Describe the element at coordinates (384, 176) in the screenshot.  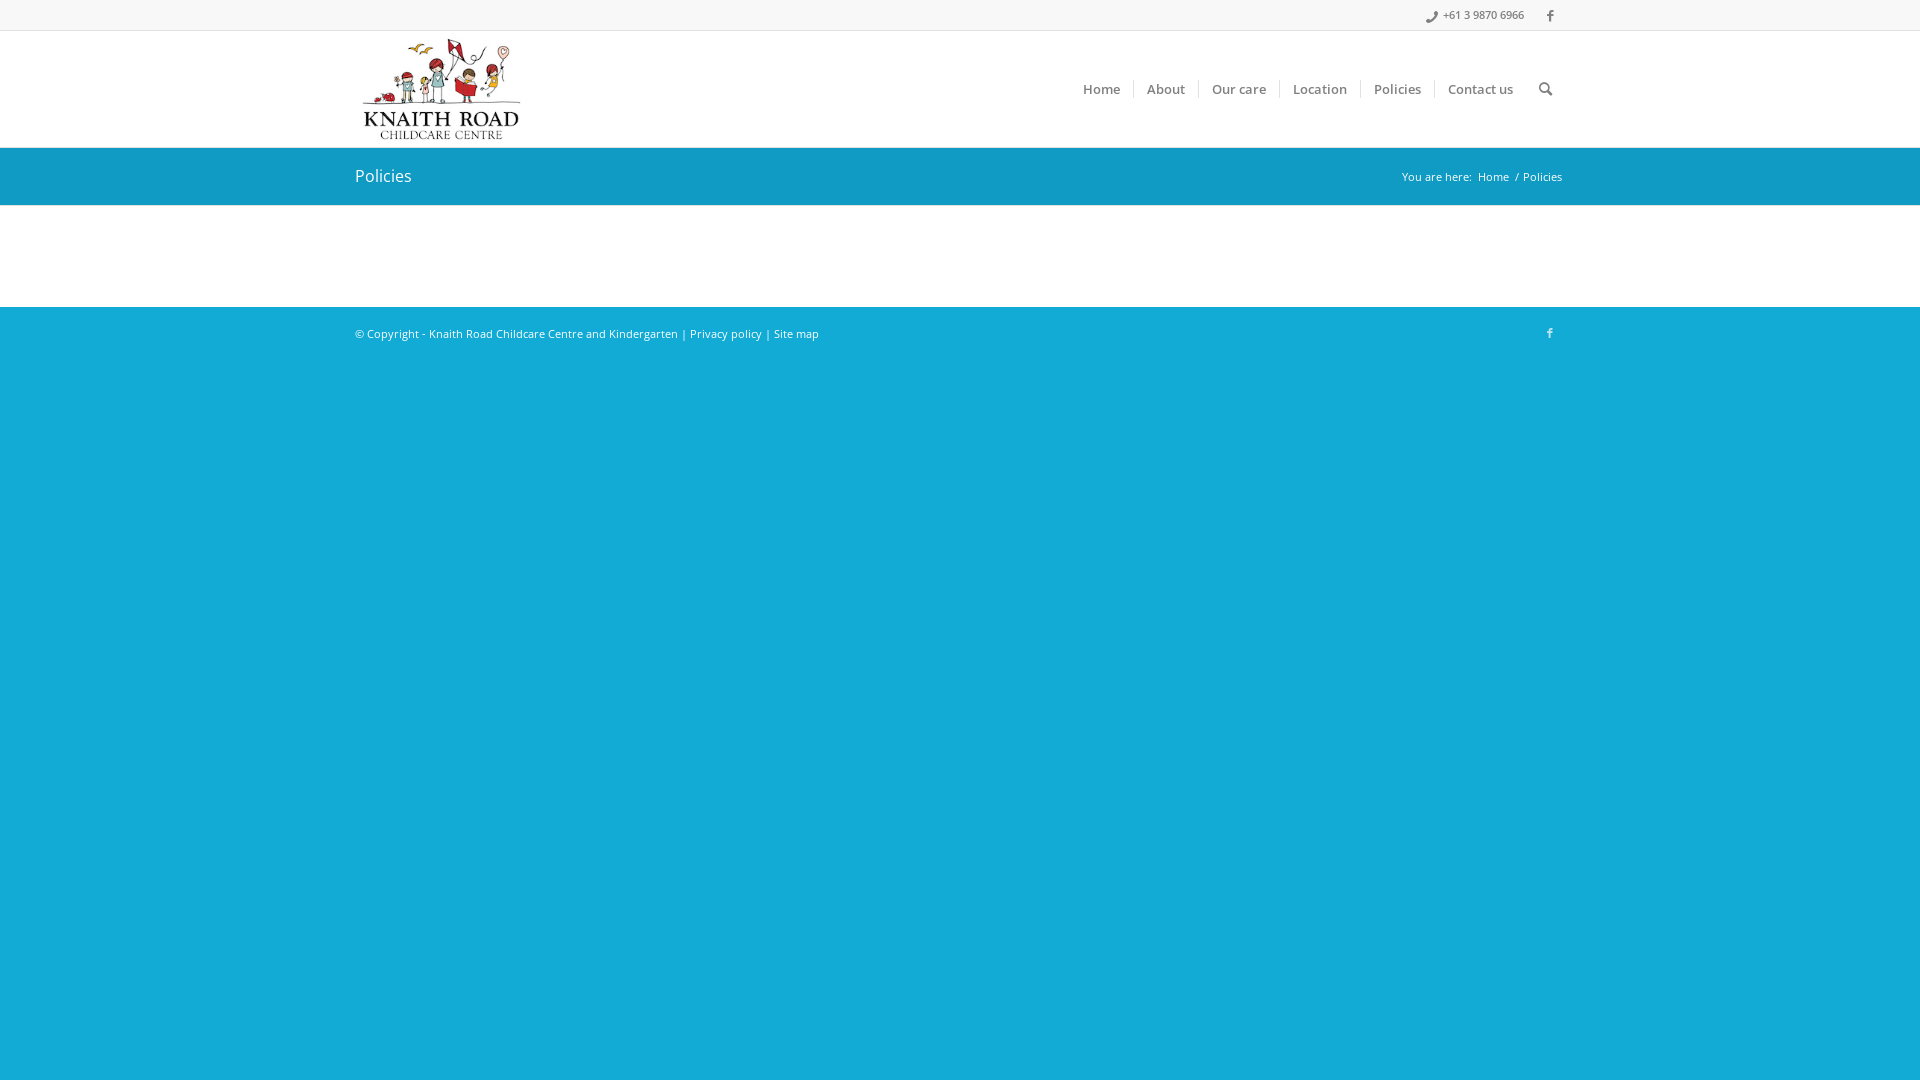
I see `Policies` at that location.